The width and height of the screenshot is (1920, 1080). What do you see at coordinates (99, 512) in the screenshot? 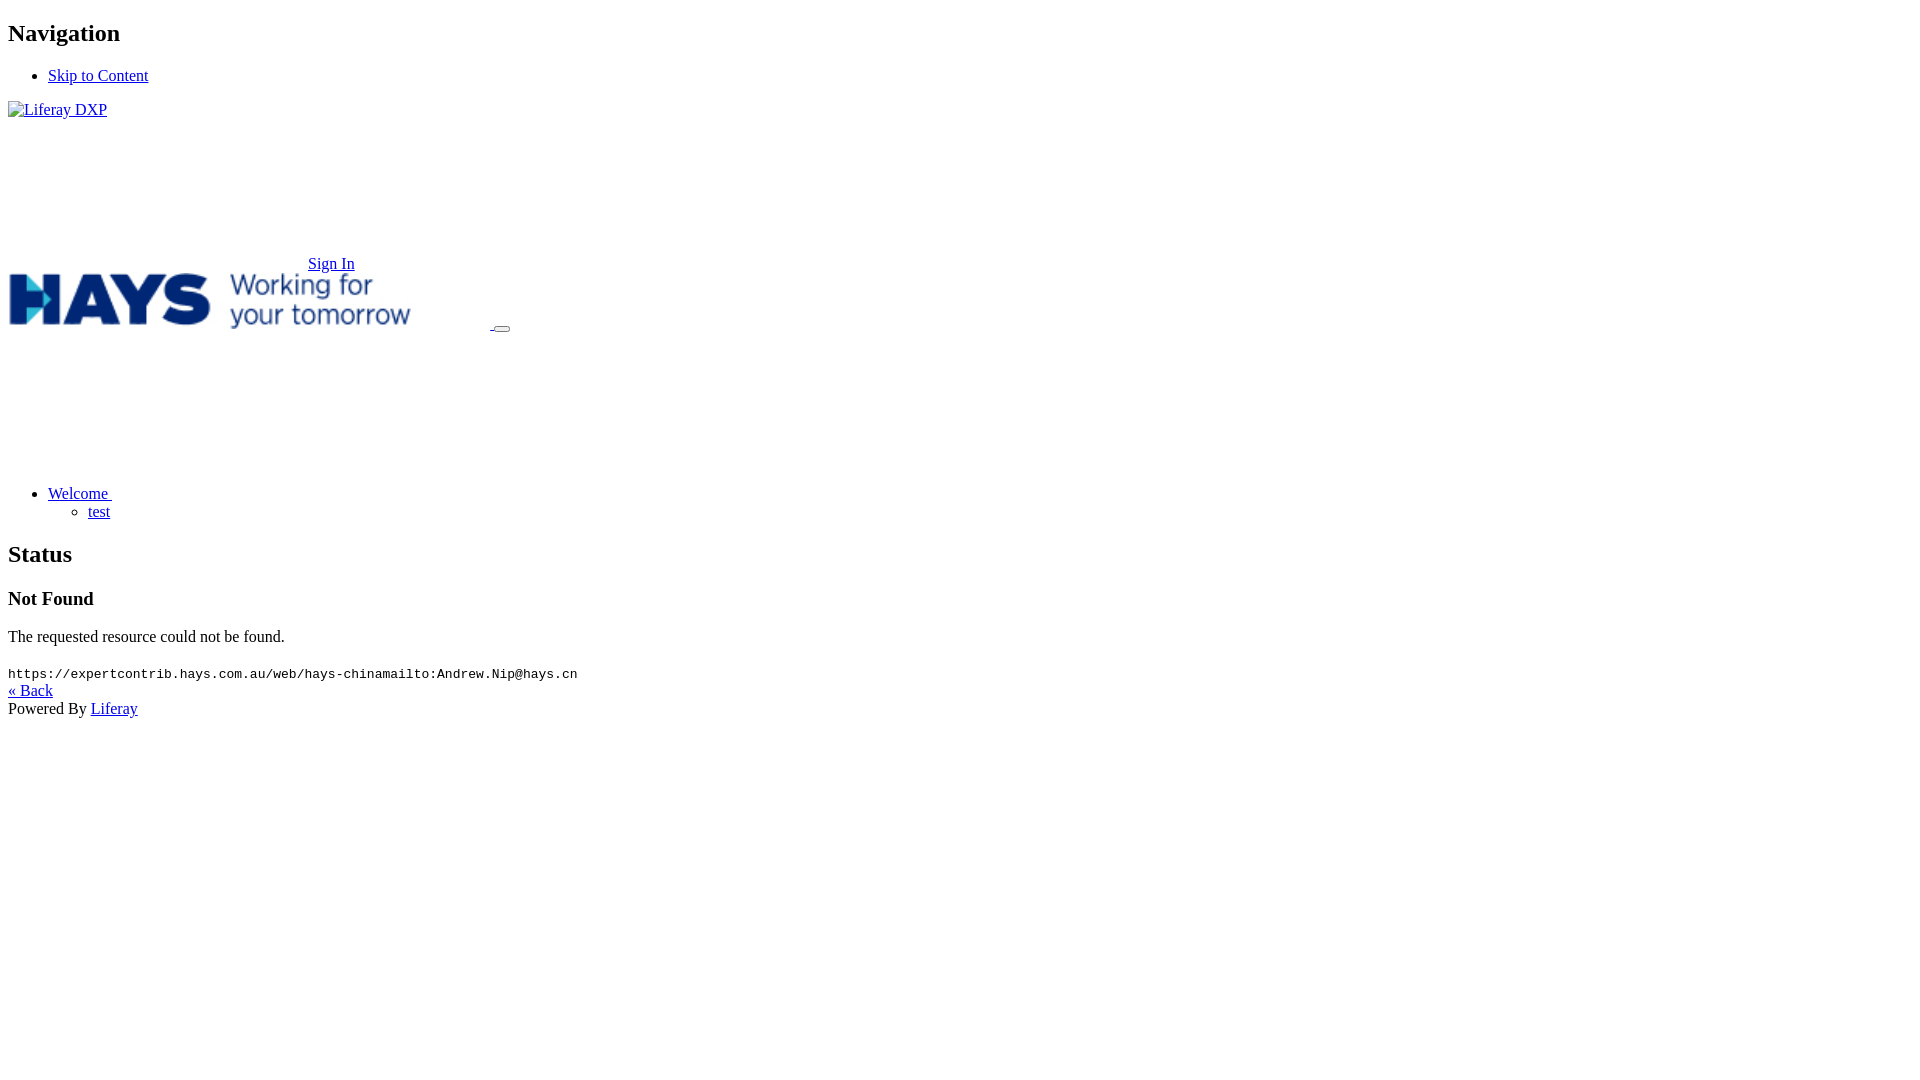
I see `test` at bounding box center [99, 512].